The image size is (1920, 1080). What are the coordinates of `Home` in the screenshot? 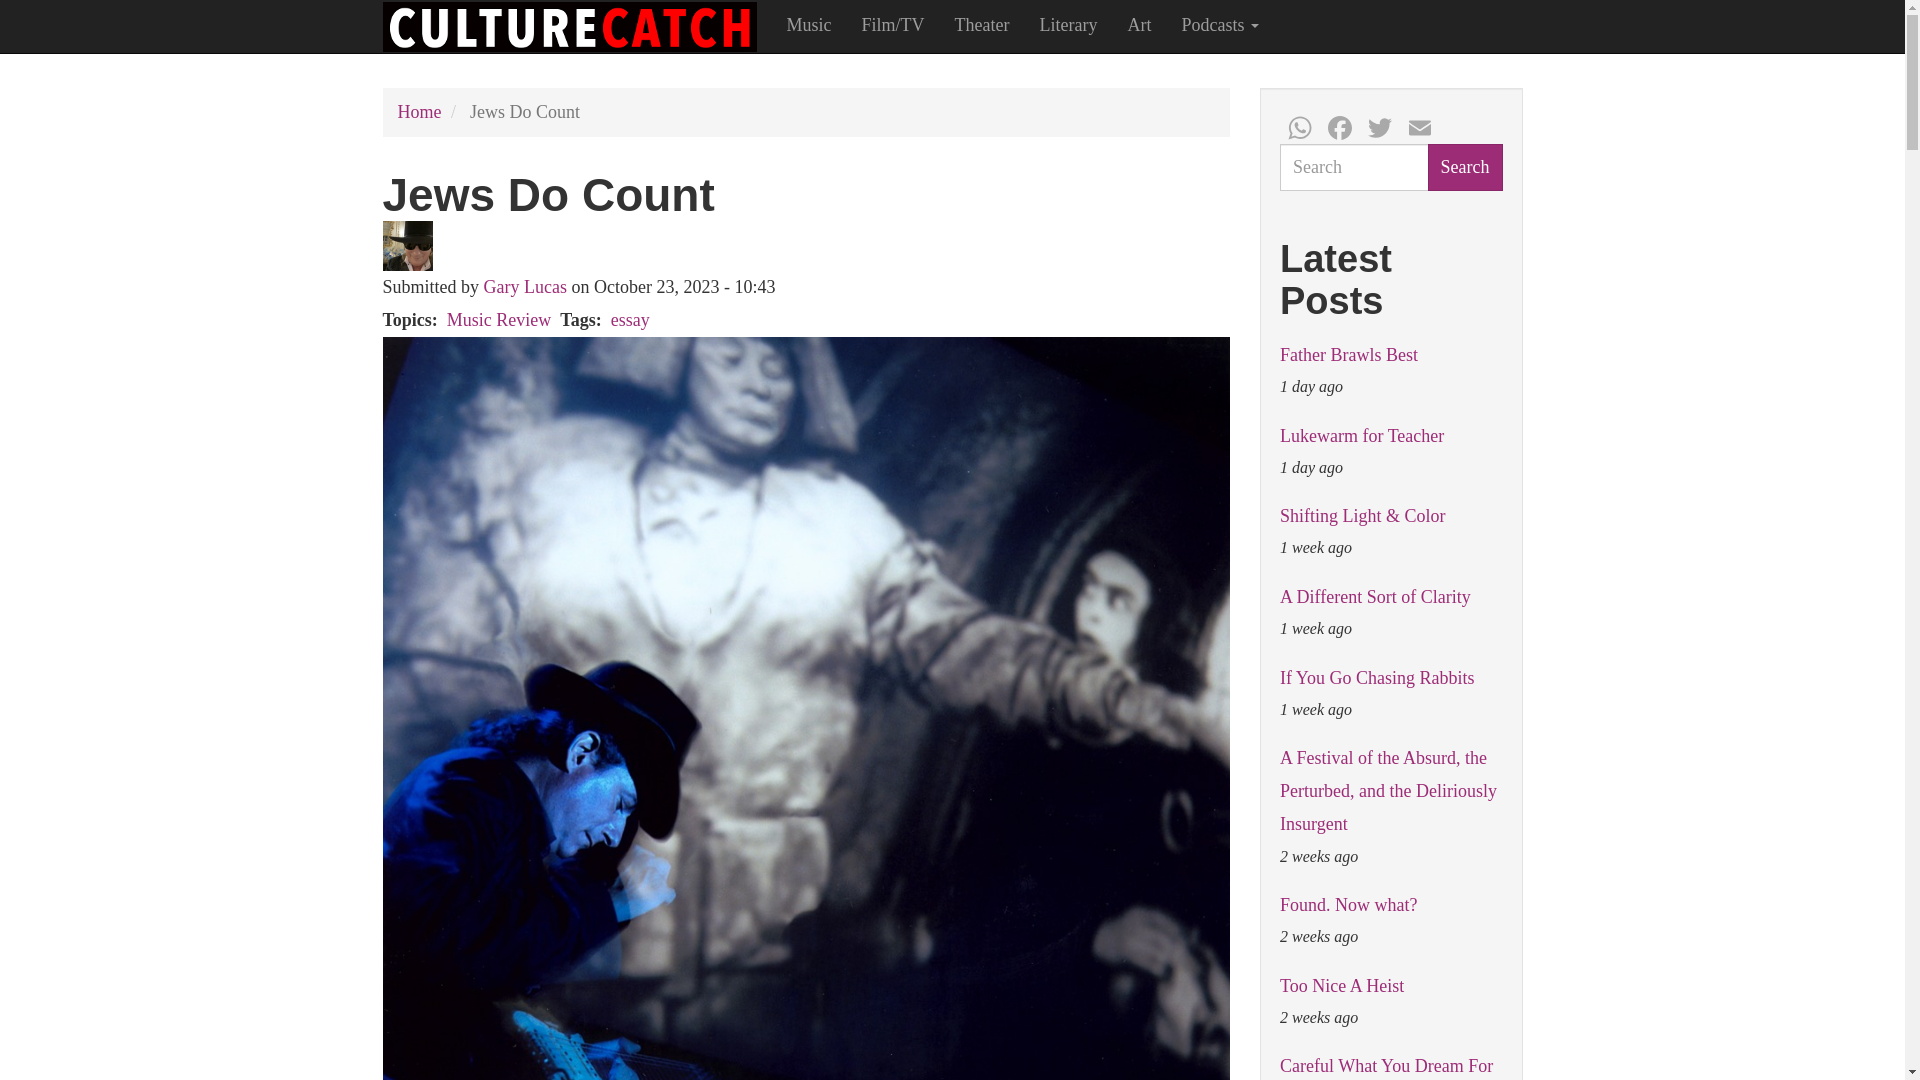 It's located at (576, 26).